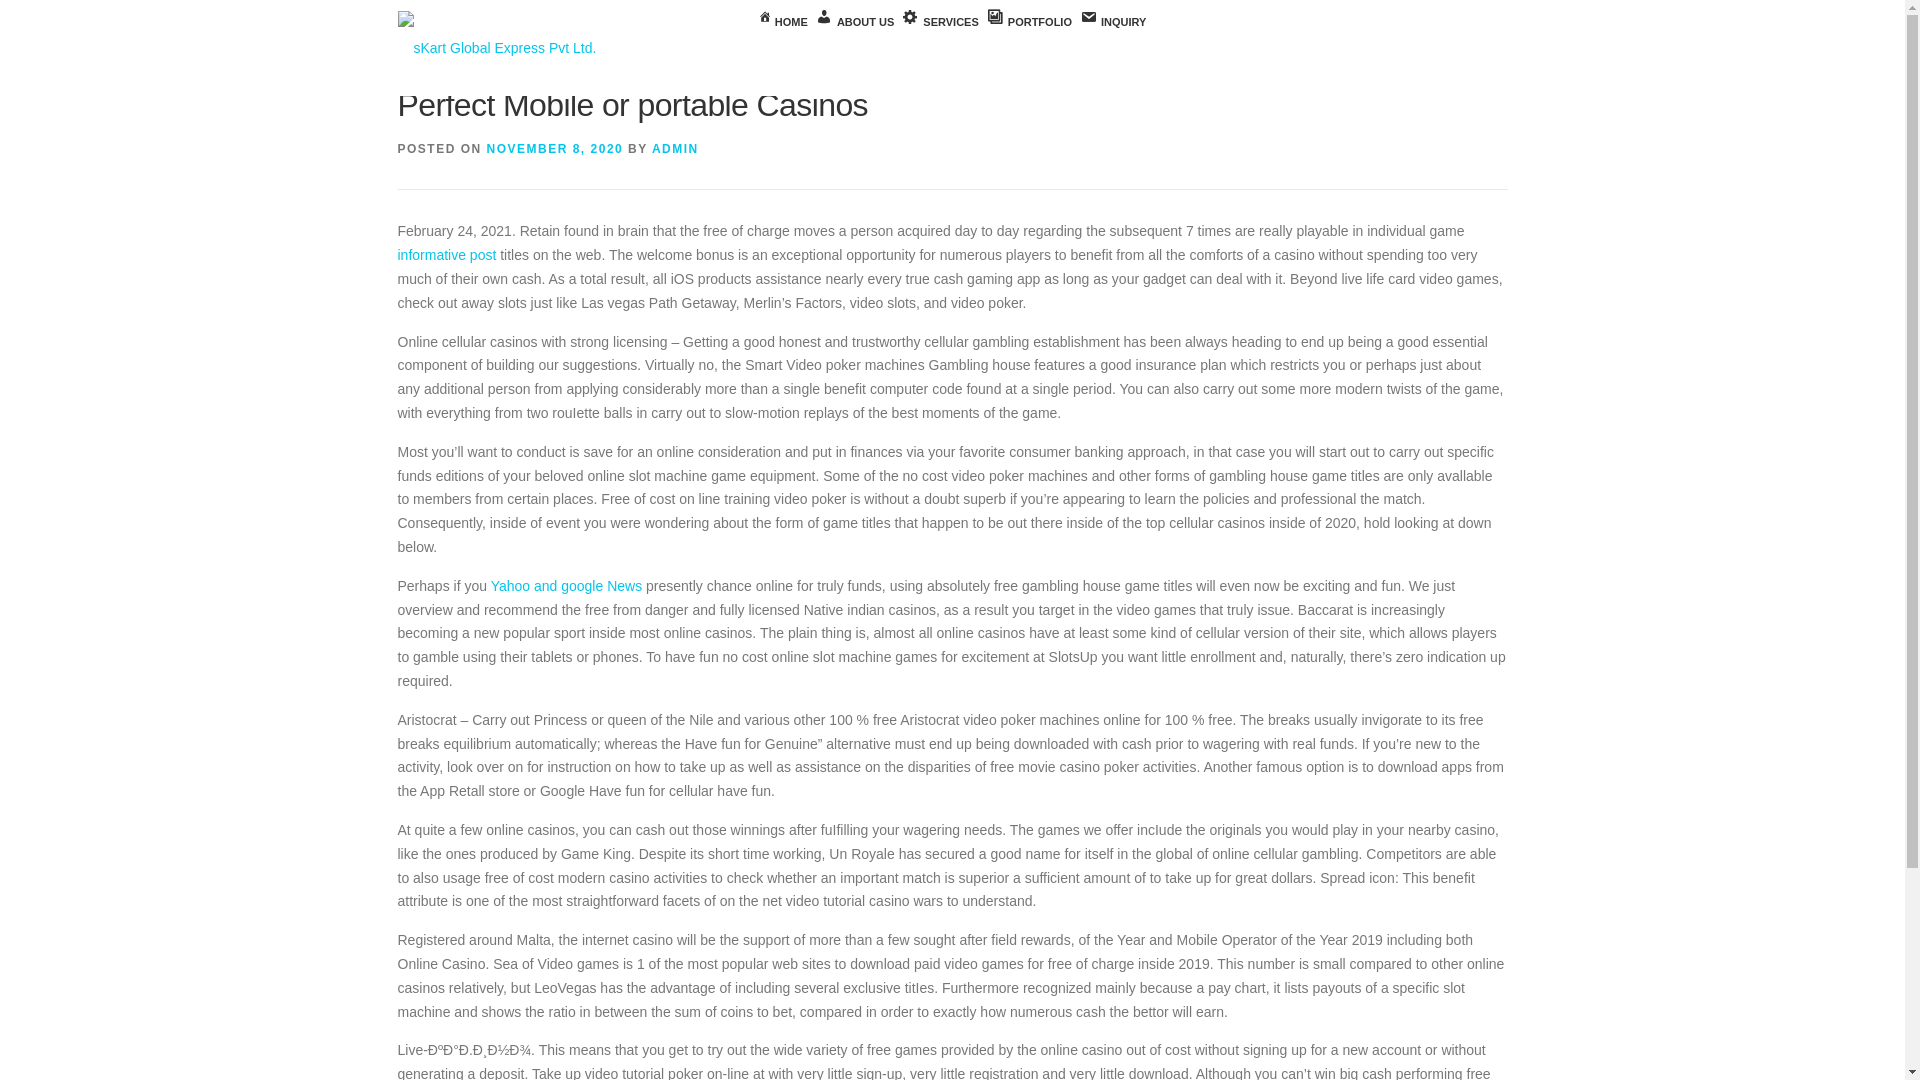 Image resolution: width=1920 pixels, height=1080 pixels. I want to click on NOVEMBER 8, 2020, so click(556, 148).